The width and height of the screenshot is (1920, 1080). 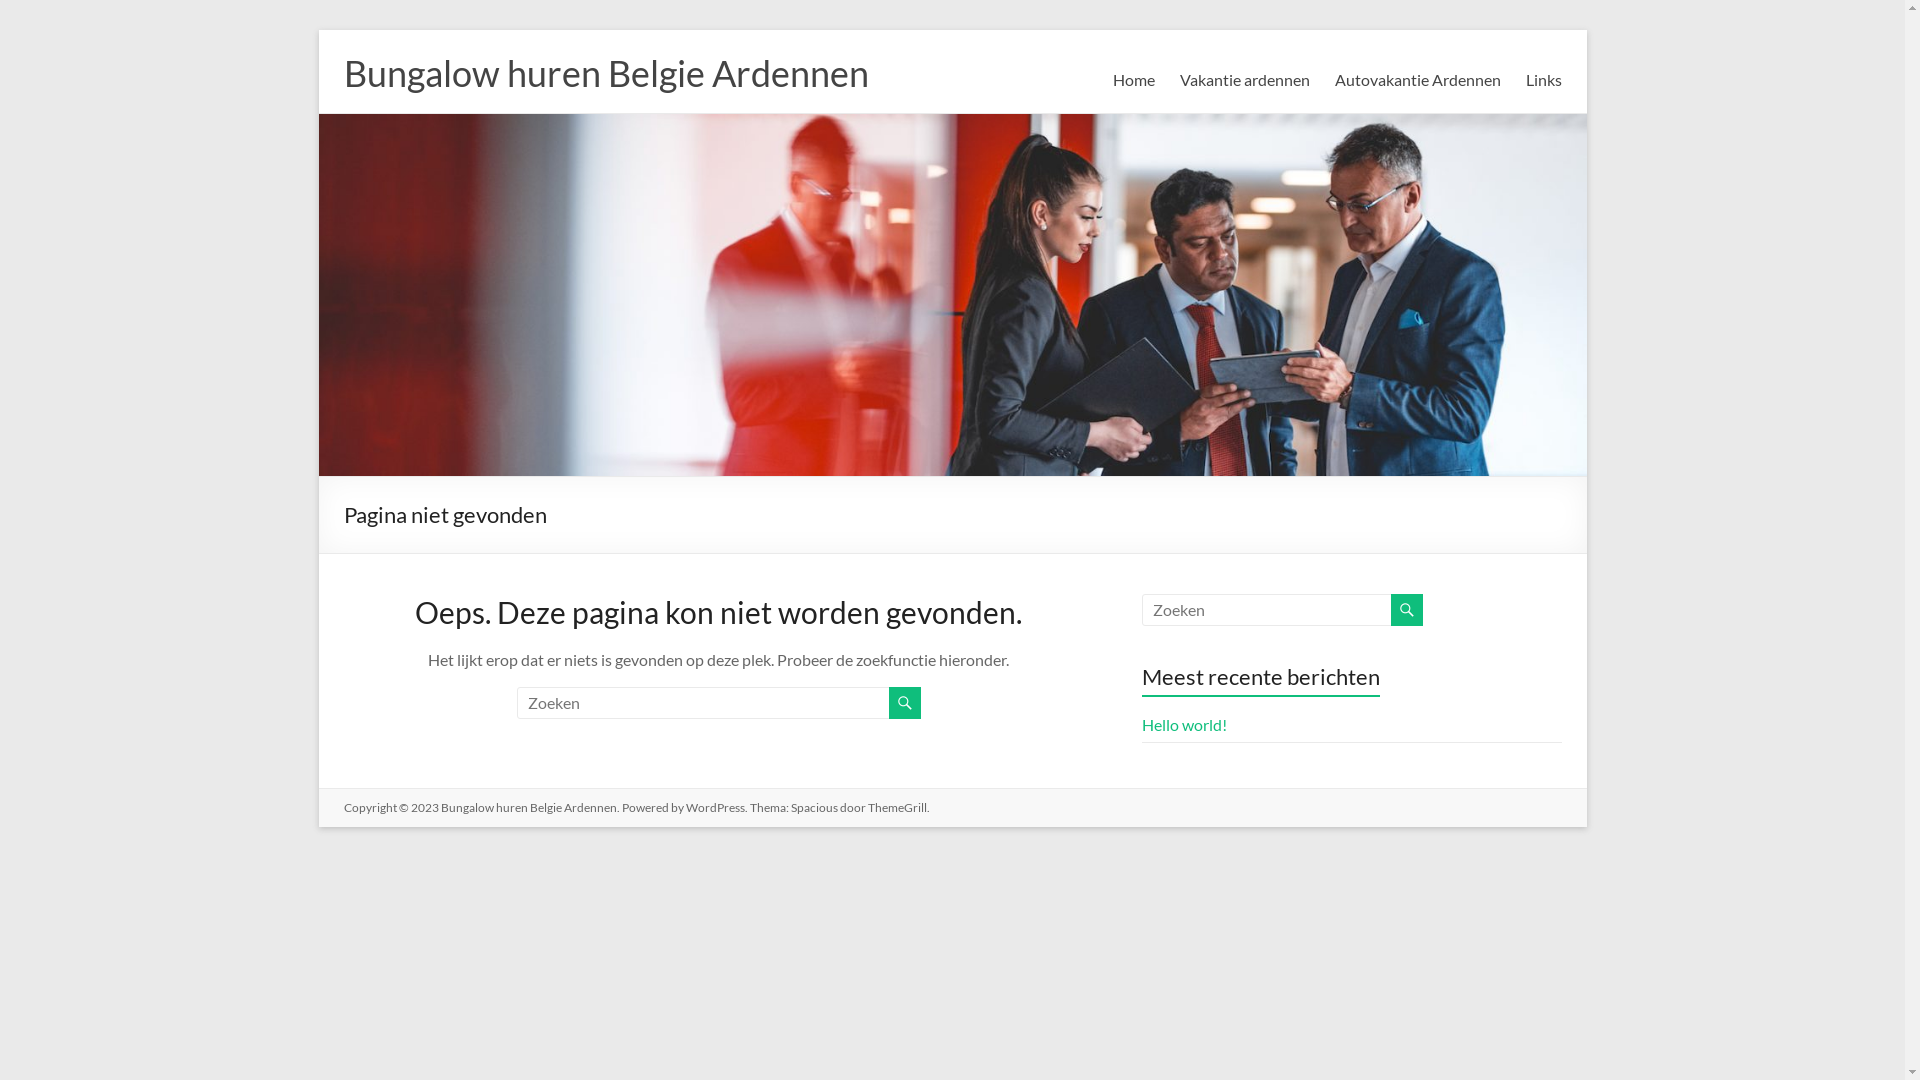 I want to click on Home, so click(x=1133, y=80).